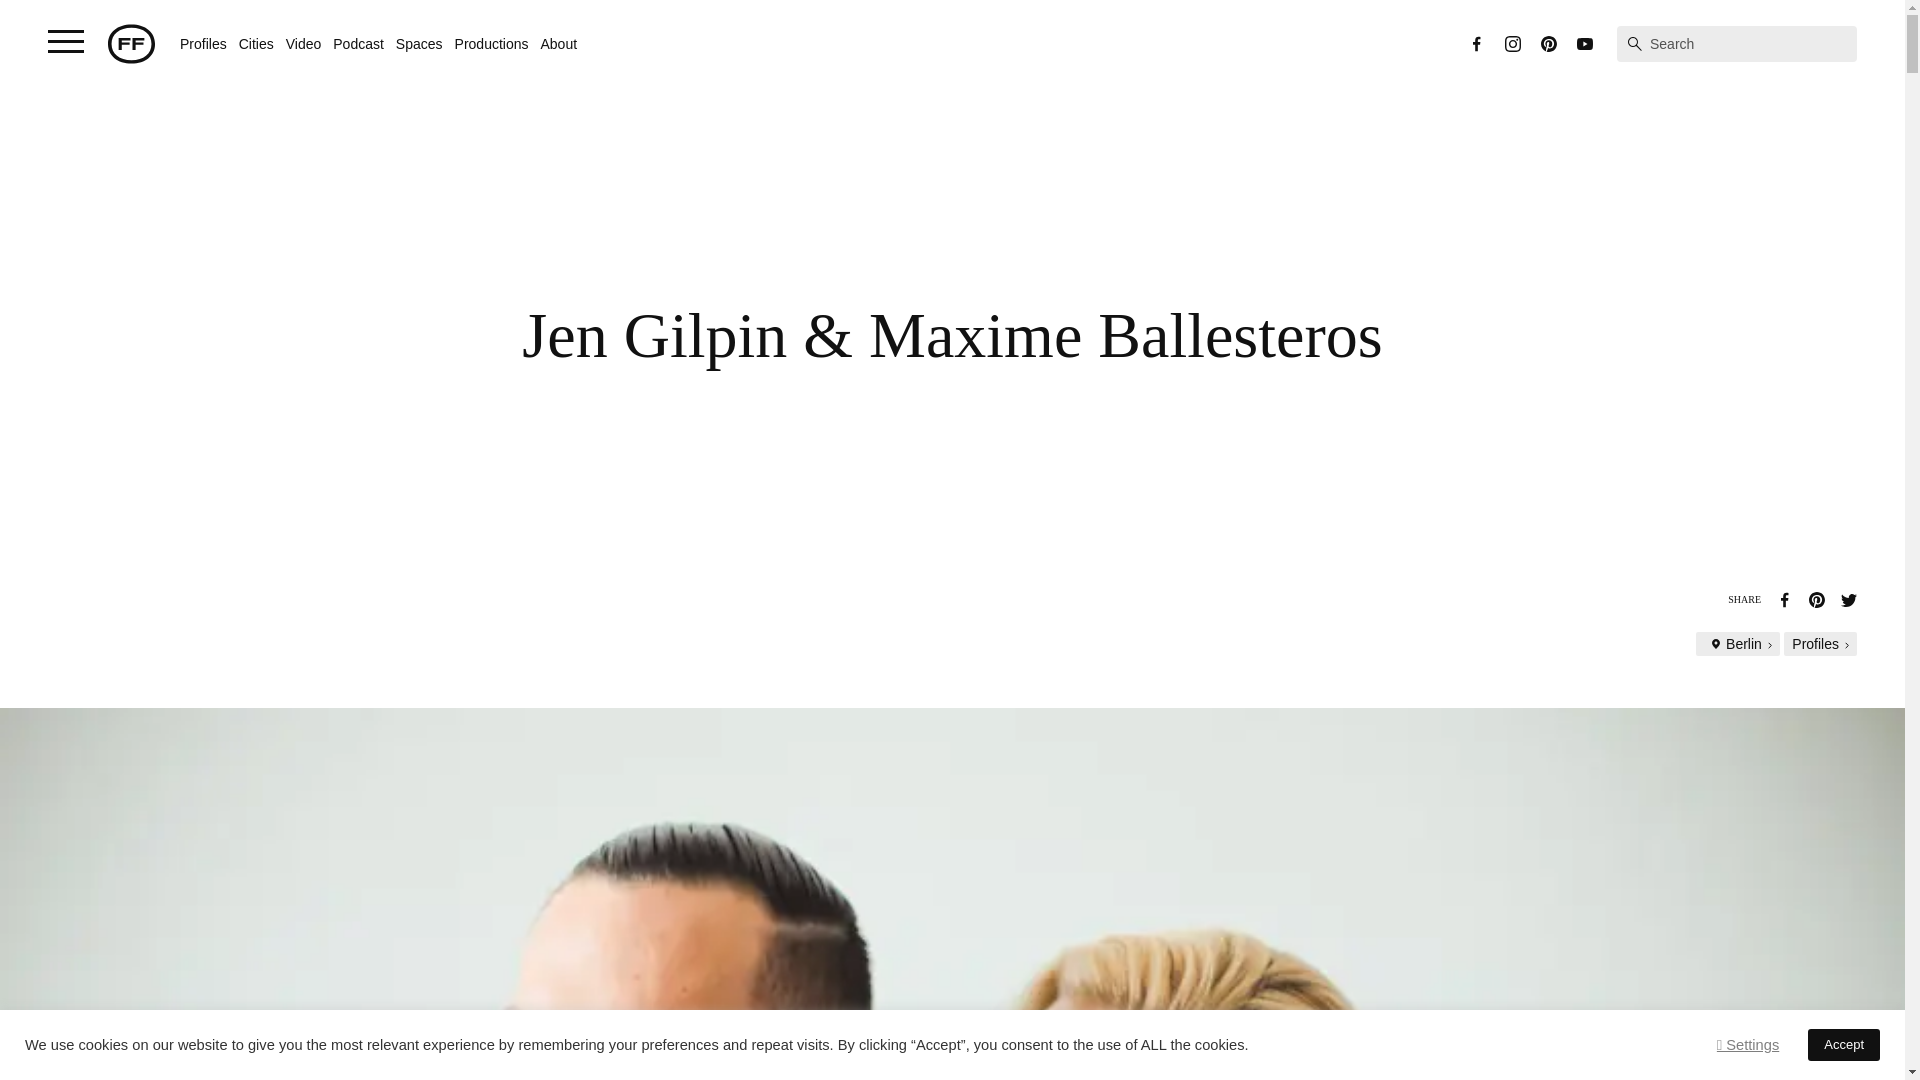  What do you see at coordinates (492, 43) in the screenshot?
I see `Productions` at bounding box center [492, 43].